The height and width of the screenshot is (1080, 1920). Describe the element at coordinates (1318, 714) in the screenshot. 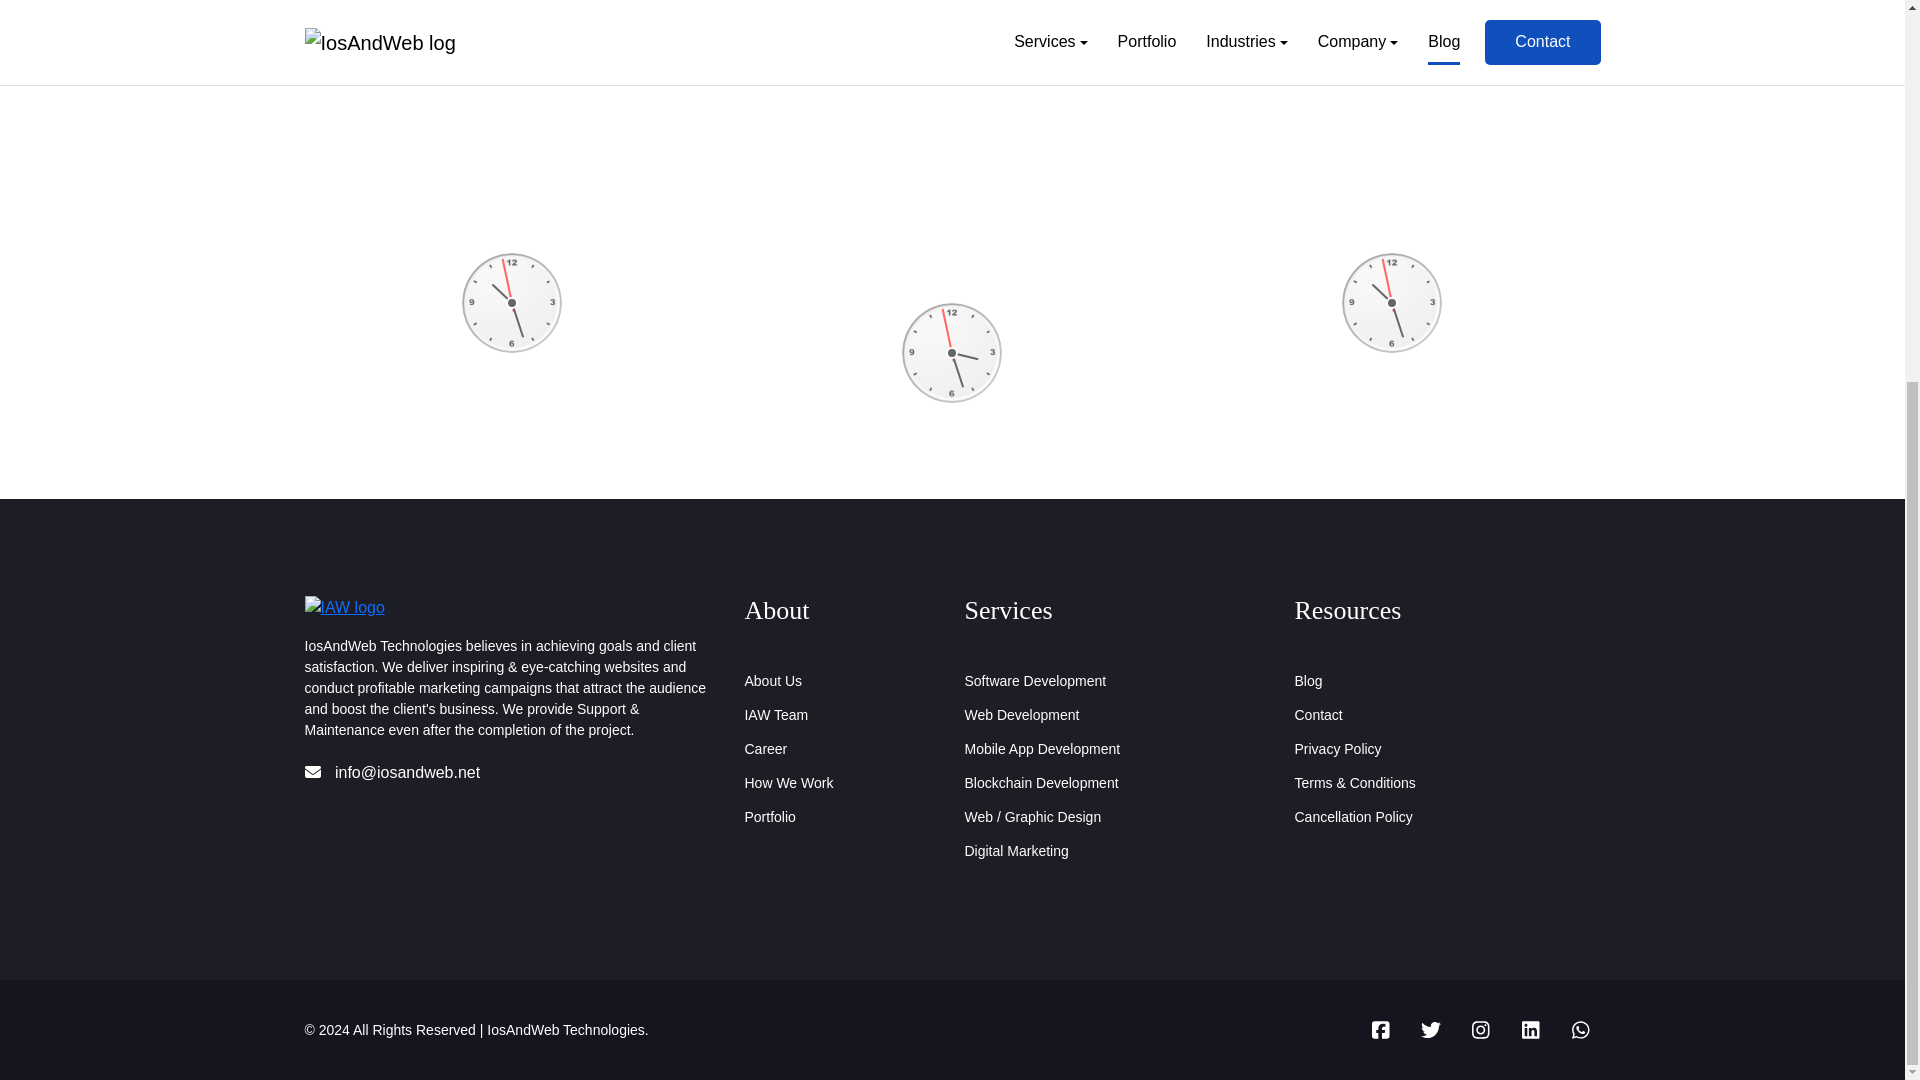

I see `Contact` at that location.